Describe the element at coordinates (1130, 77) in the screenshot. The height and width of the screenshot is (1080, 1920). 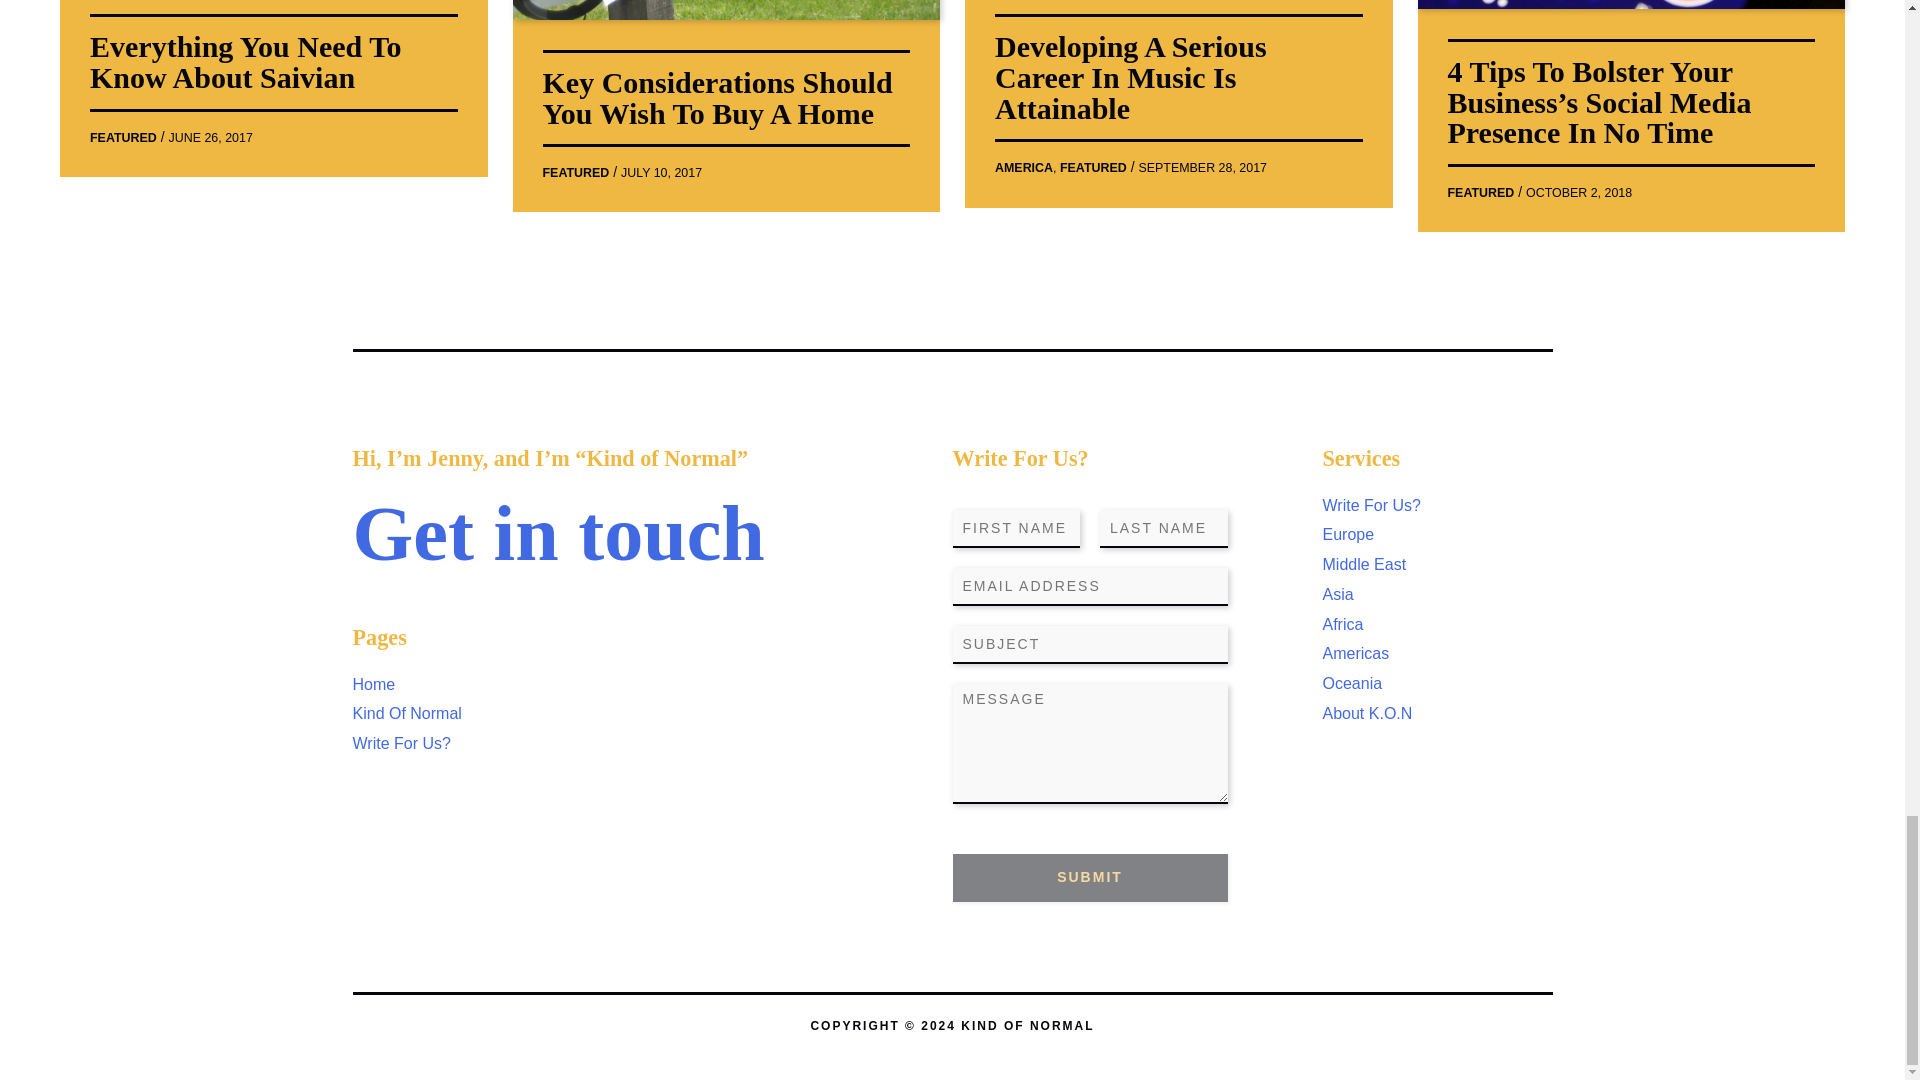
I see `Developing A Serious Career In Music Is Attainable` at that location.